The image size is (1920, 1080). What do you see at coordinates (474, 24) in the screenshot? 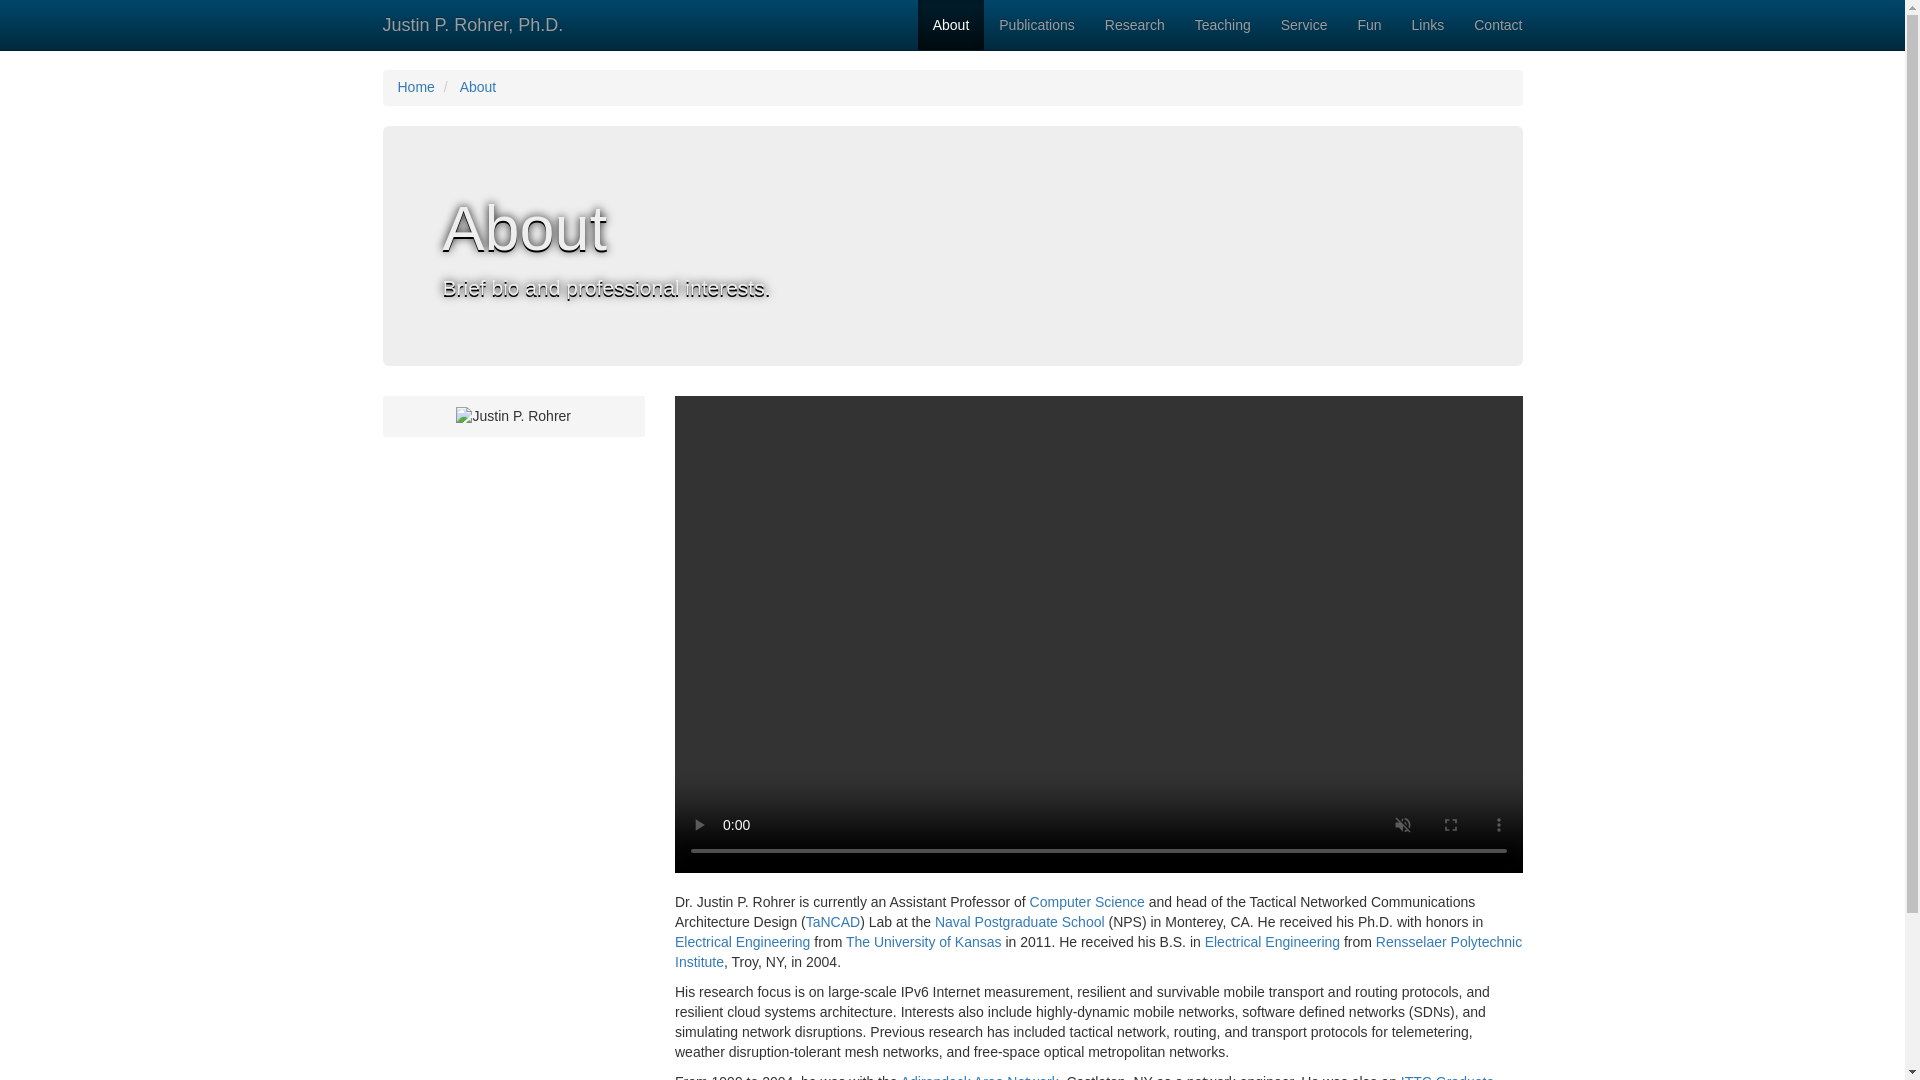
I see `Justin P. Rohrer, Ph.D.` at bounding box center [474, 24].